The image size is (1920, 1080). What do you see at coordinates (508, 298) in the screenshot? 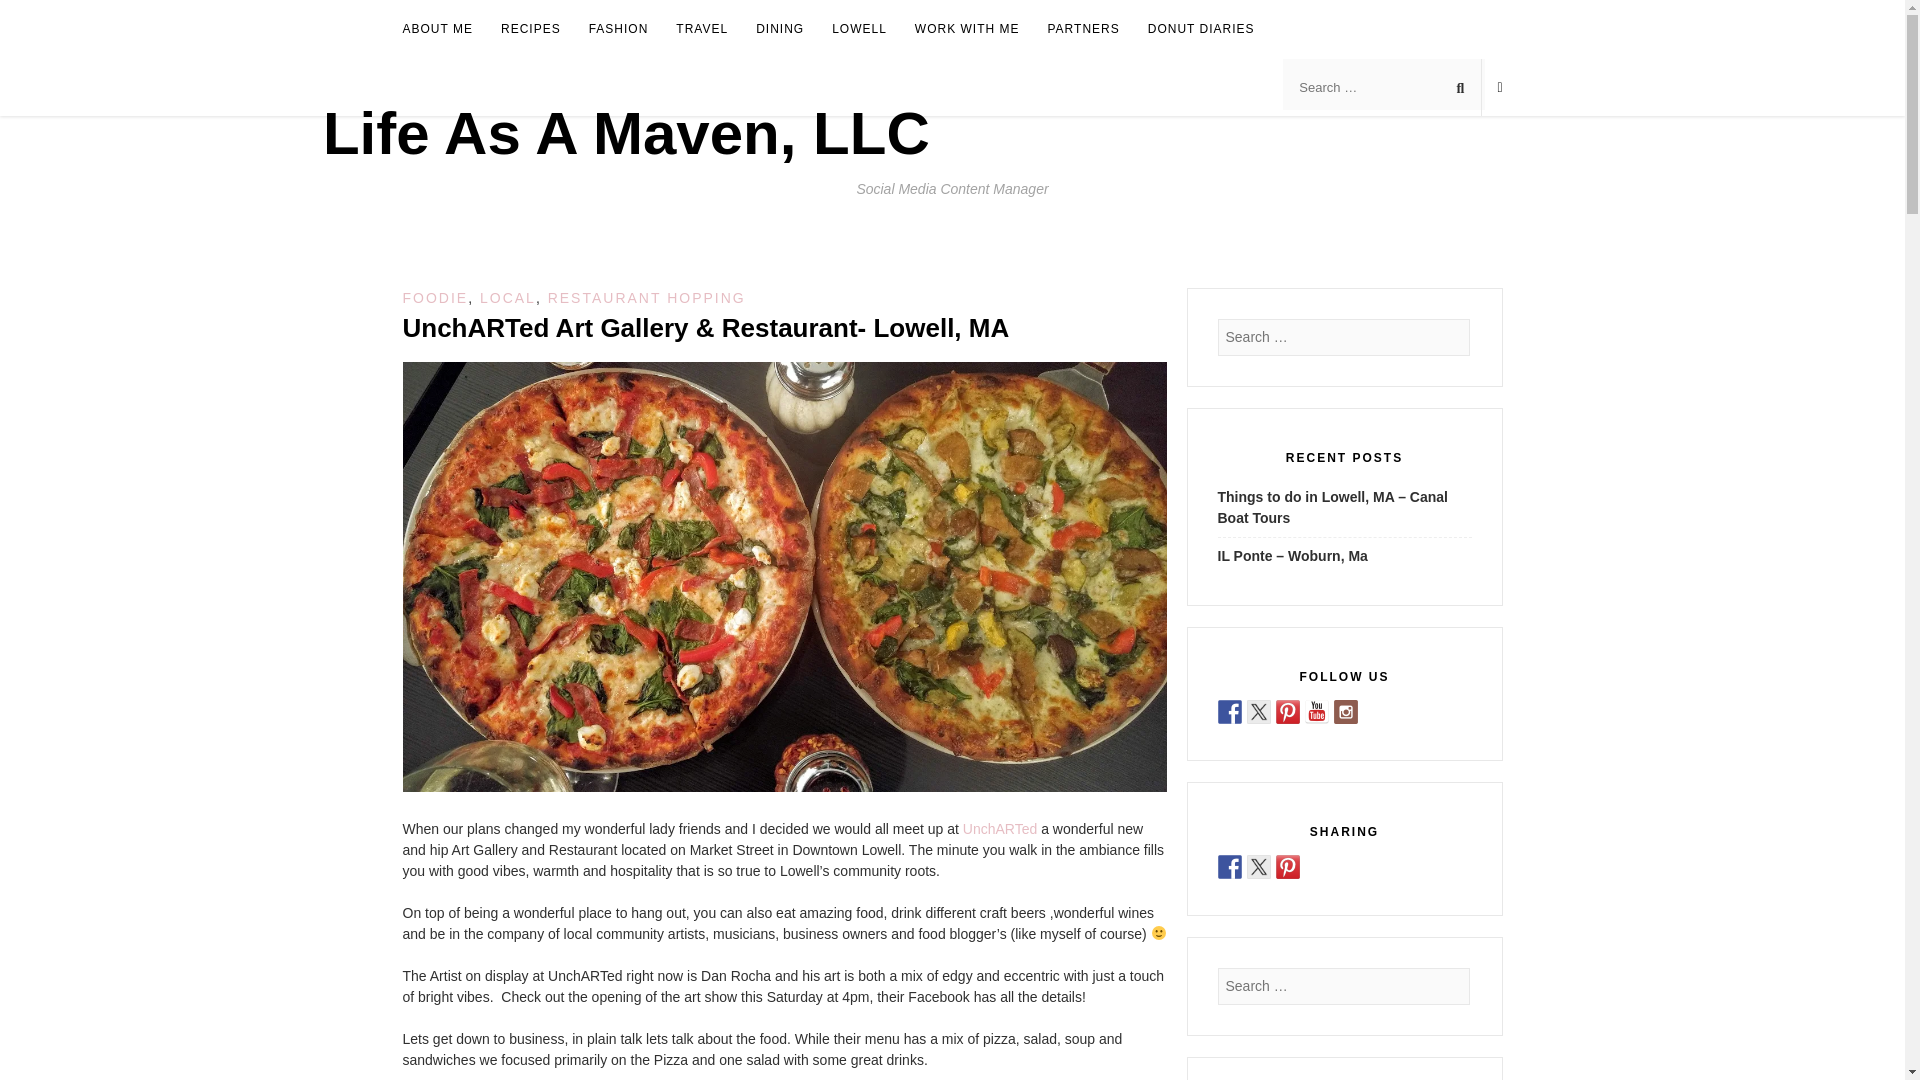
I see `LOCAL` at bounding box center [508, 298].